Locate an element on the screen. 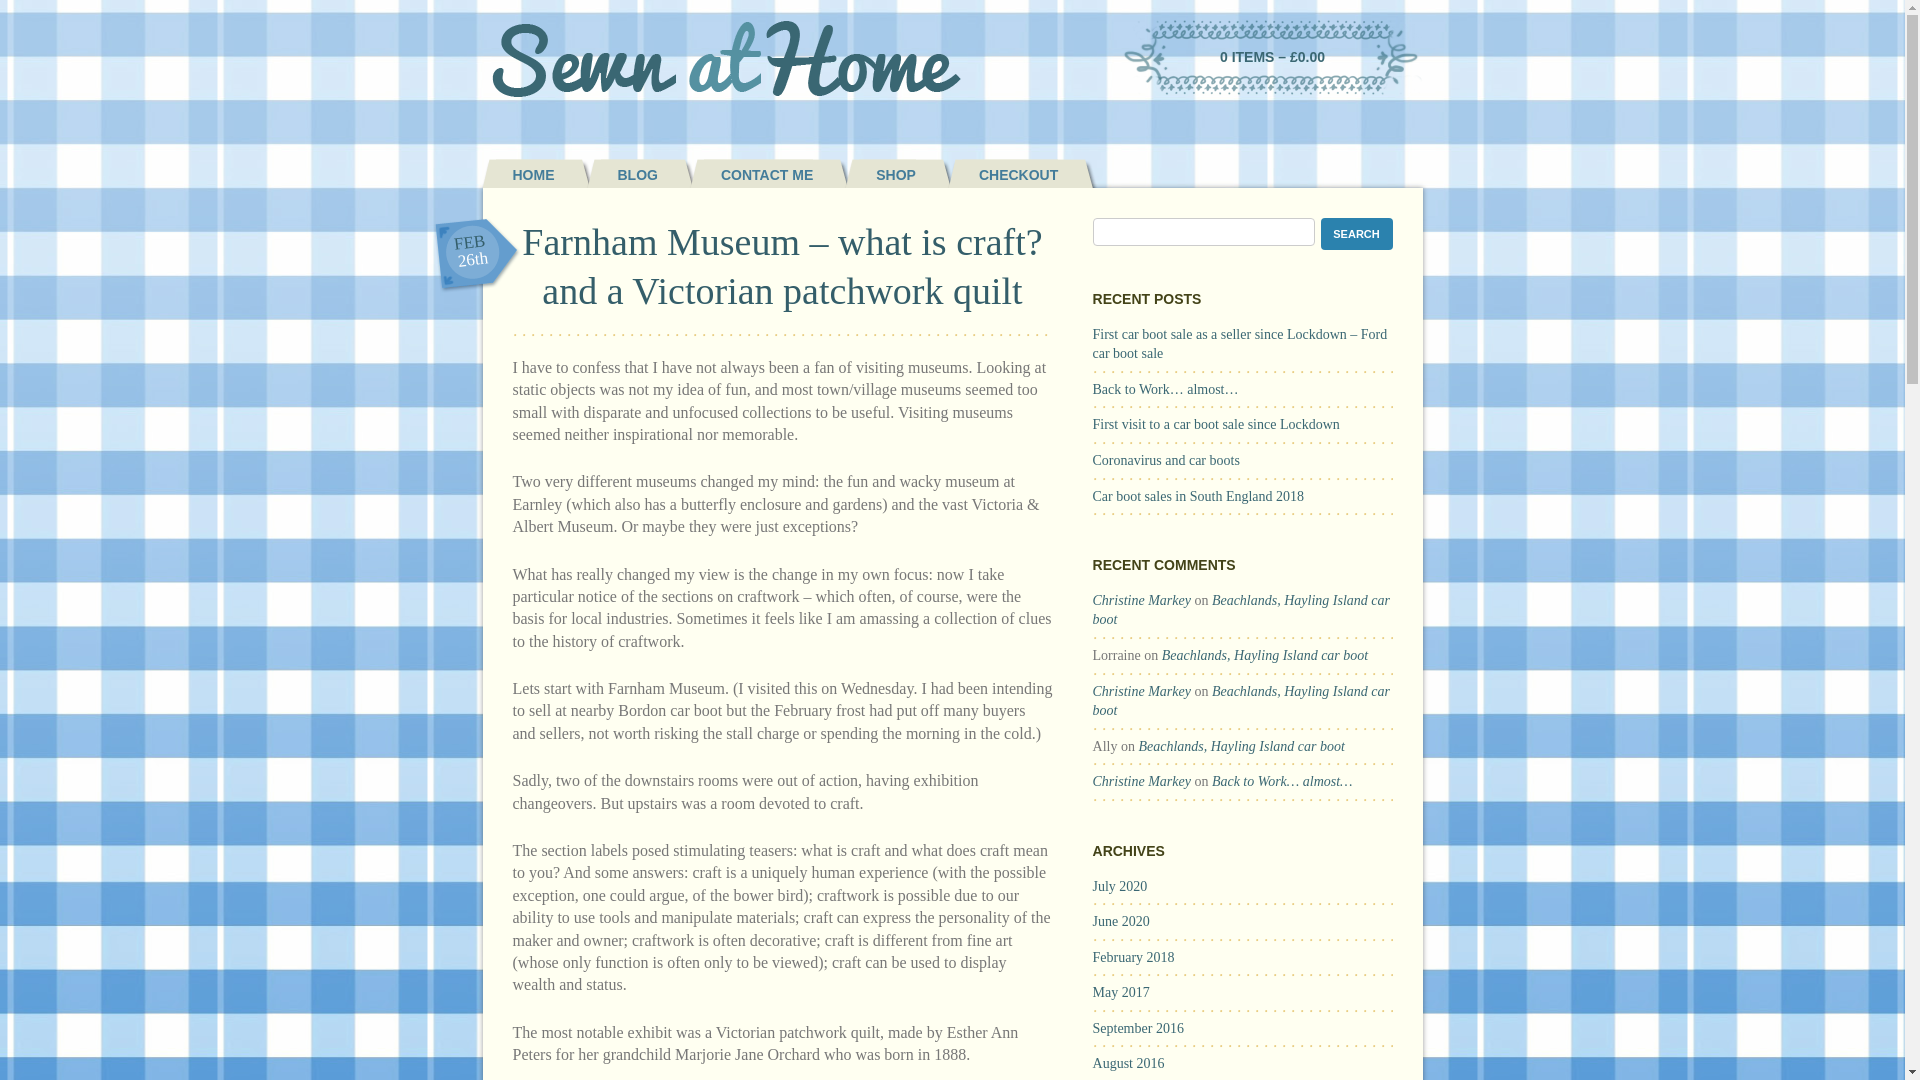 The image size is (1920, 1080). September 2016 is located at coordinates (1138, 1028).